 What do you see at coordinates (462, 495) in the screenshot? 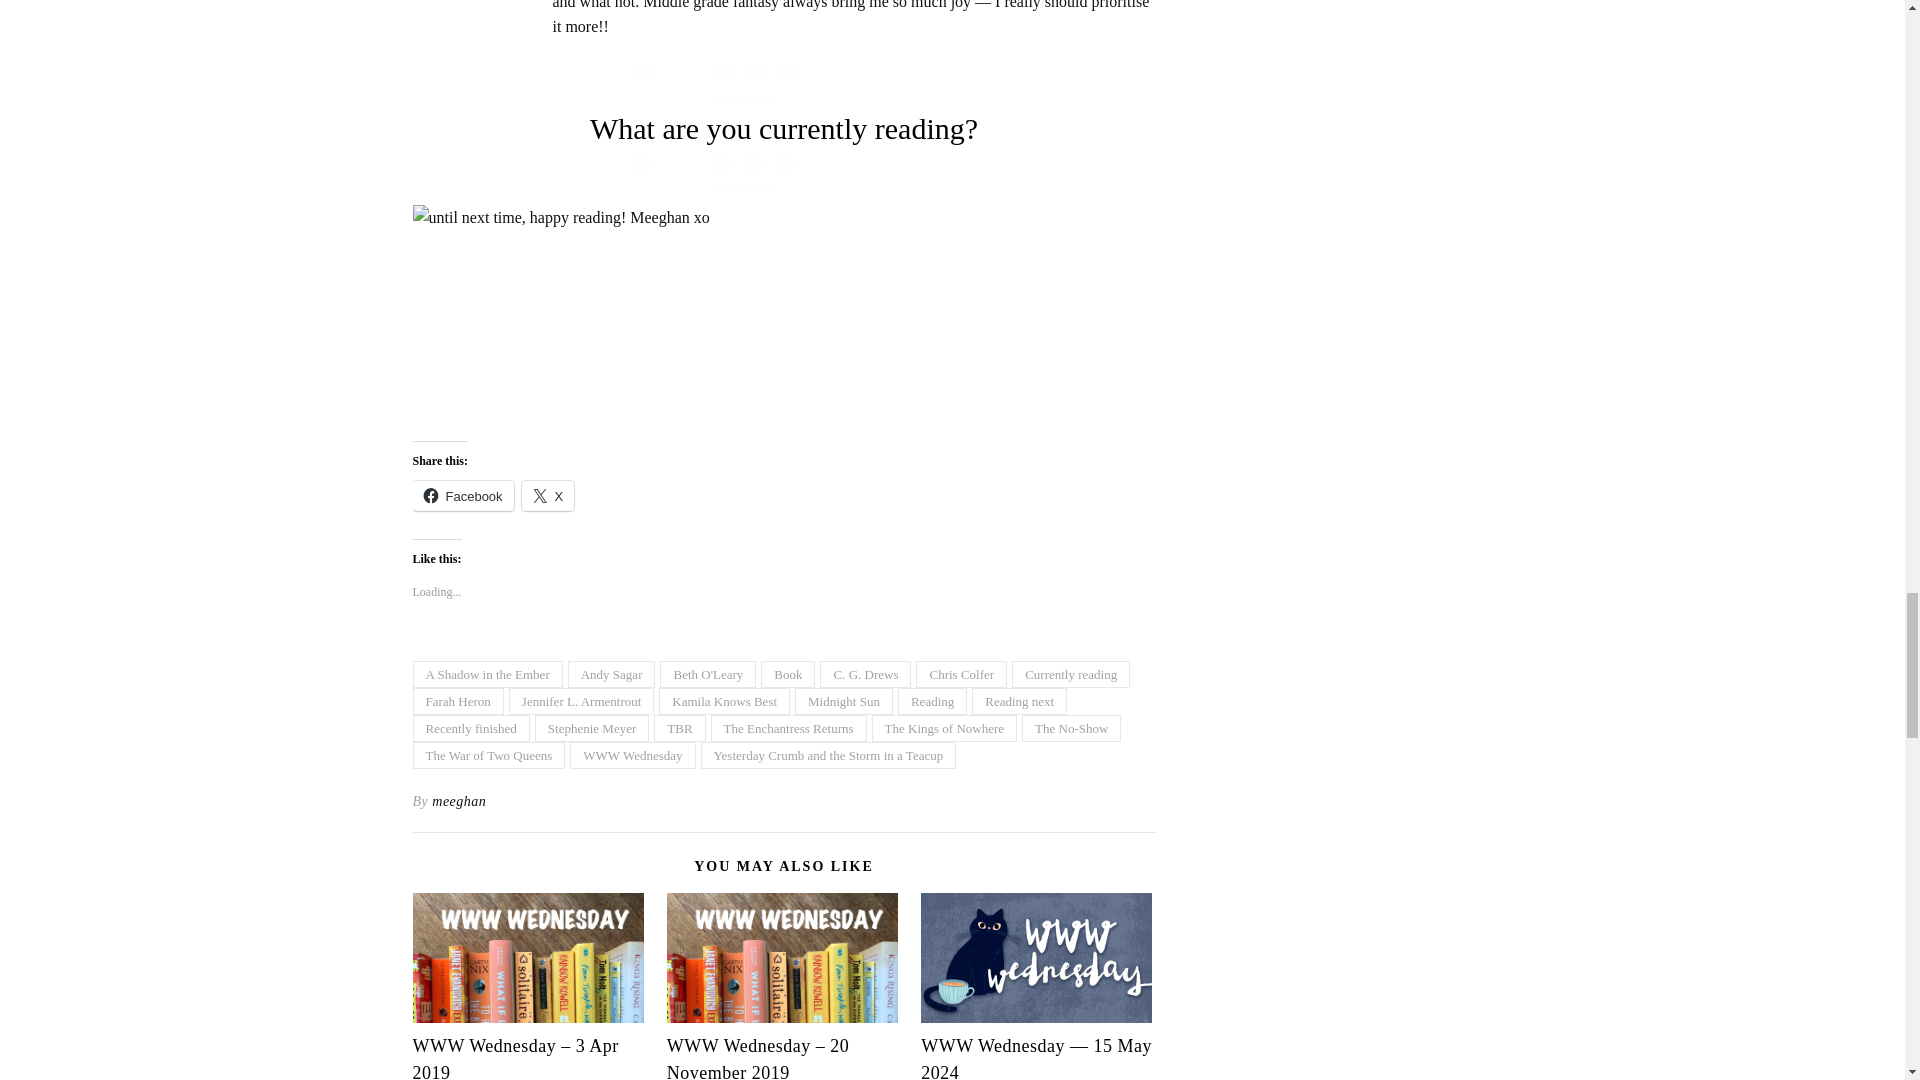
I see `Click to share on Facebook` at bounding box center [462, 495].